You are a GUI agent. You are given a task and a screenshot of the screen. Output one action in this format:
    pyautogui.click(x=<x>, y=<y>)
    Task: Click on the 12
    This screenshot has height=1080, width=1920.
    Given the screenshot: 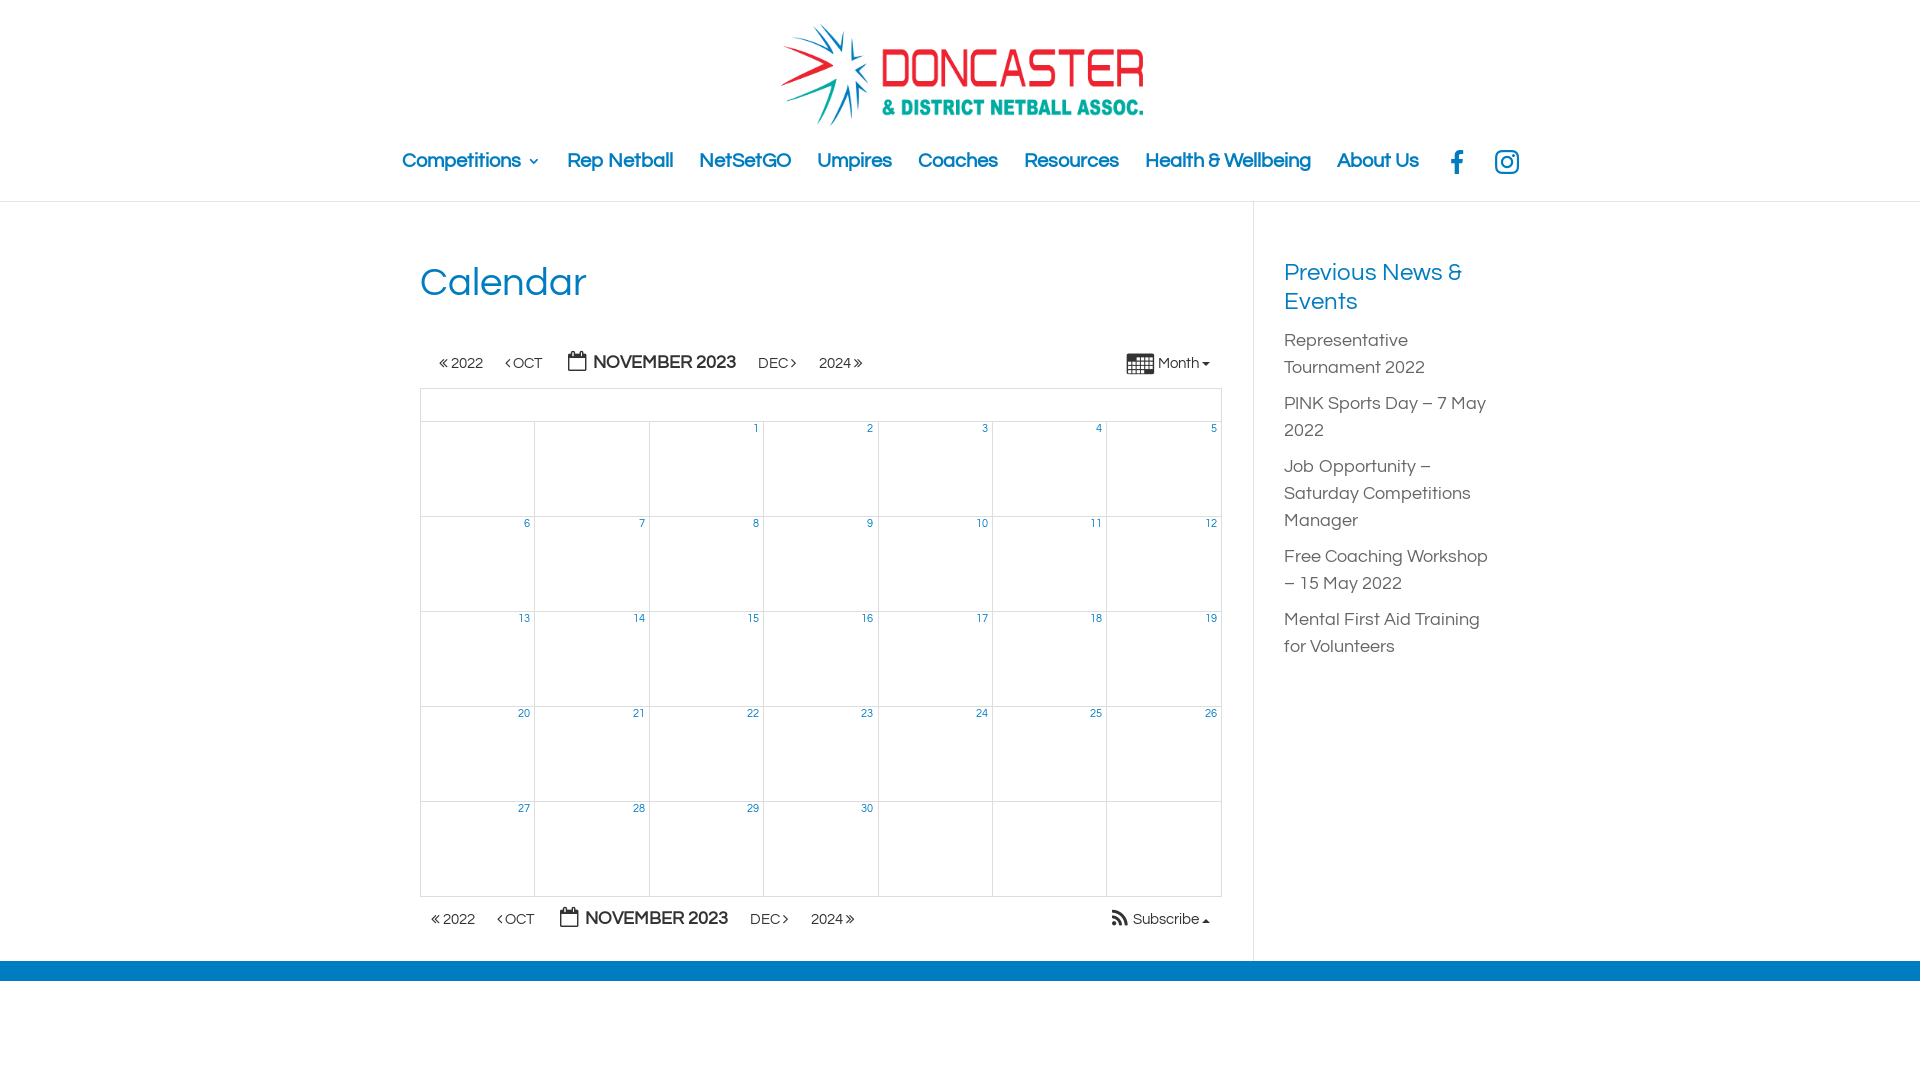 What is the action you would take?
    pyautogui.click(x=1211, y=524)
    